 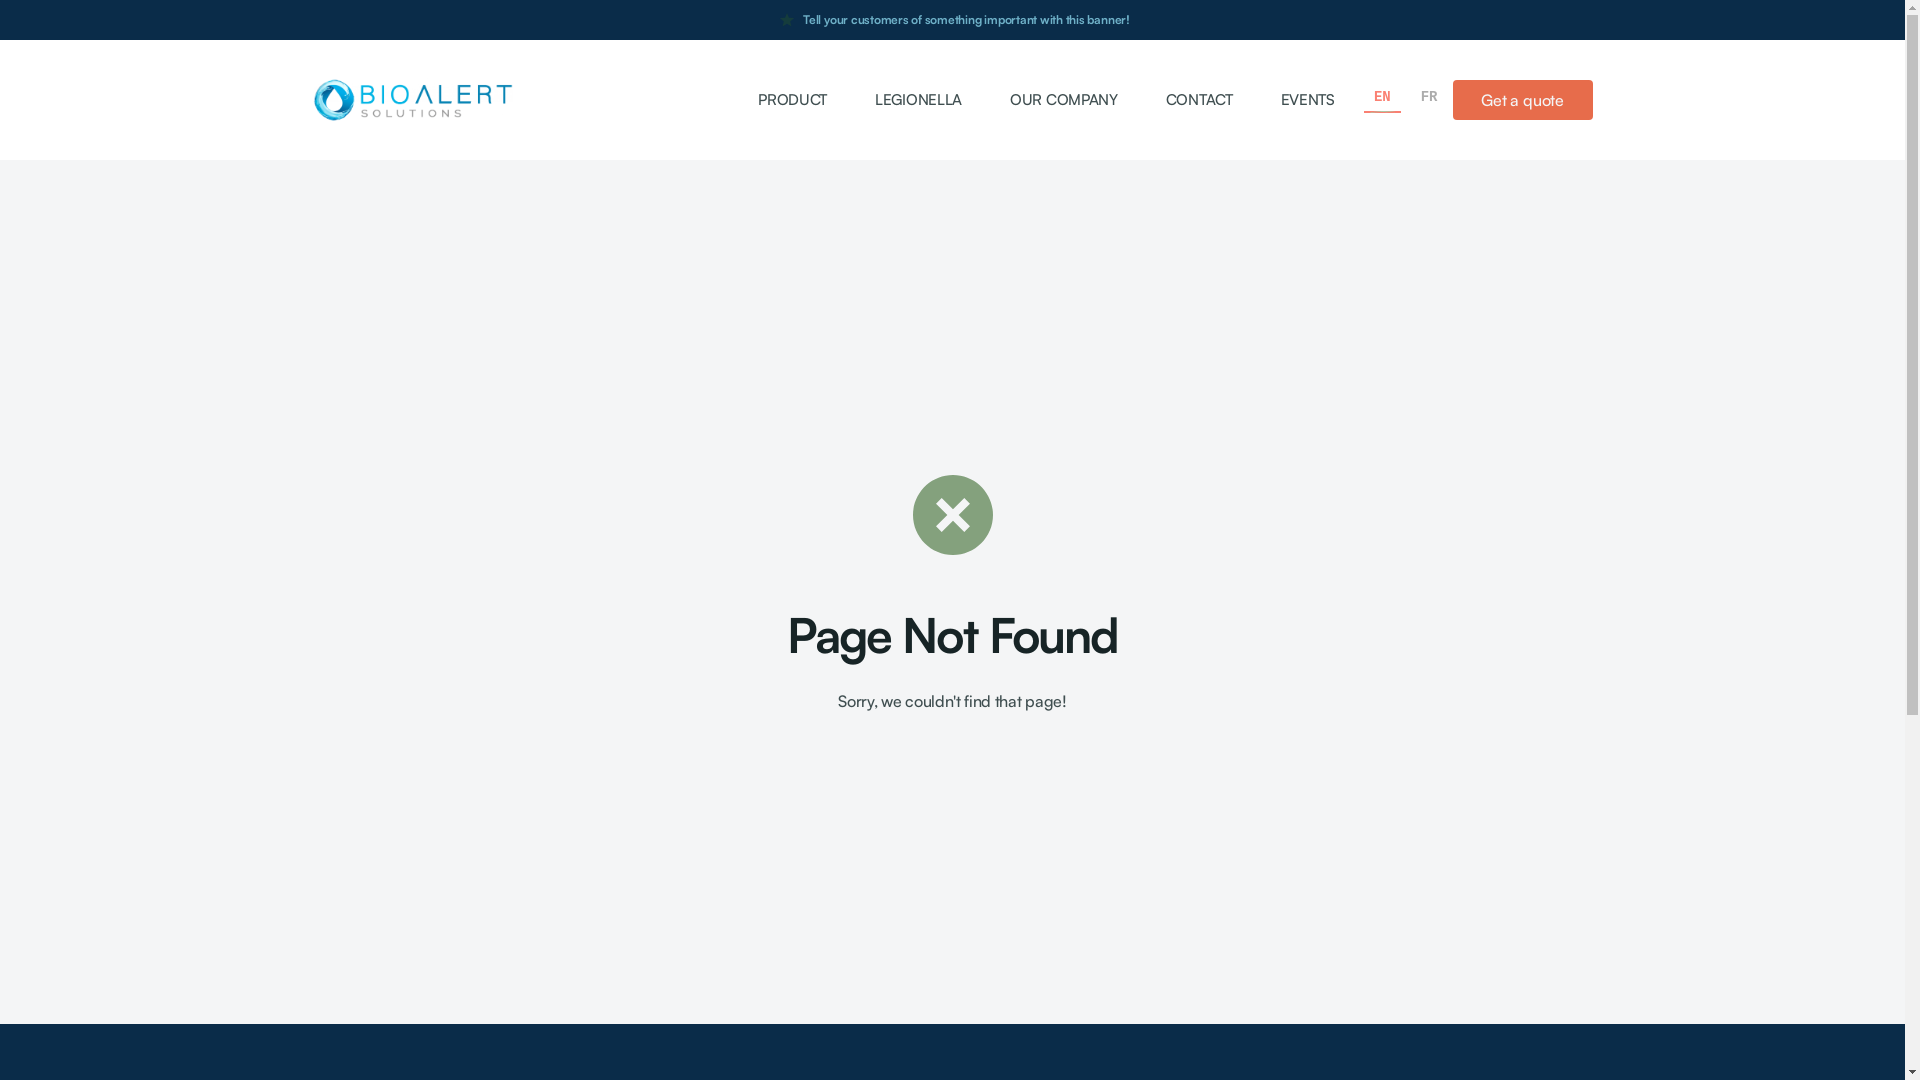 What do you see at coordinates (1382, 97) in the screenshot?
I see `EN` at bounding box center [1382, 97].